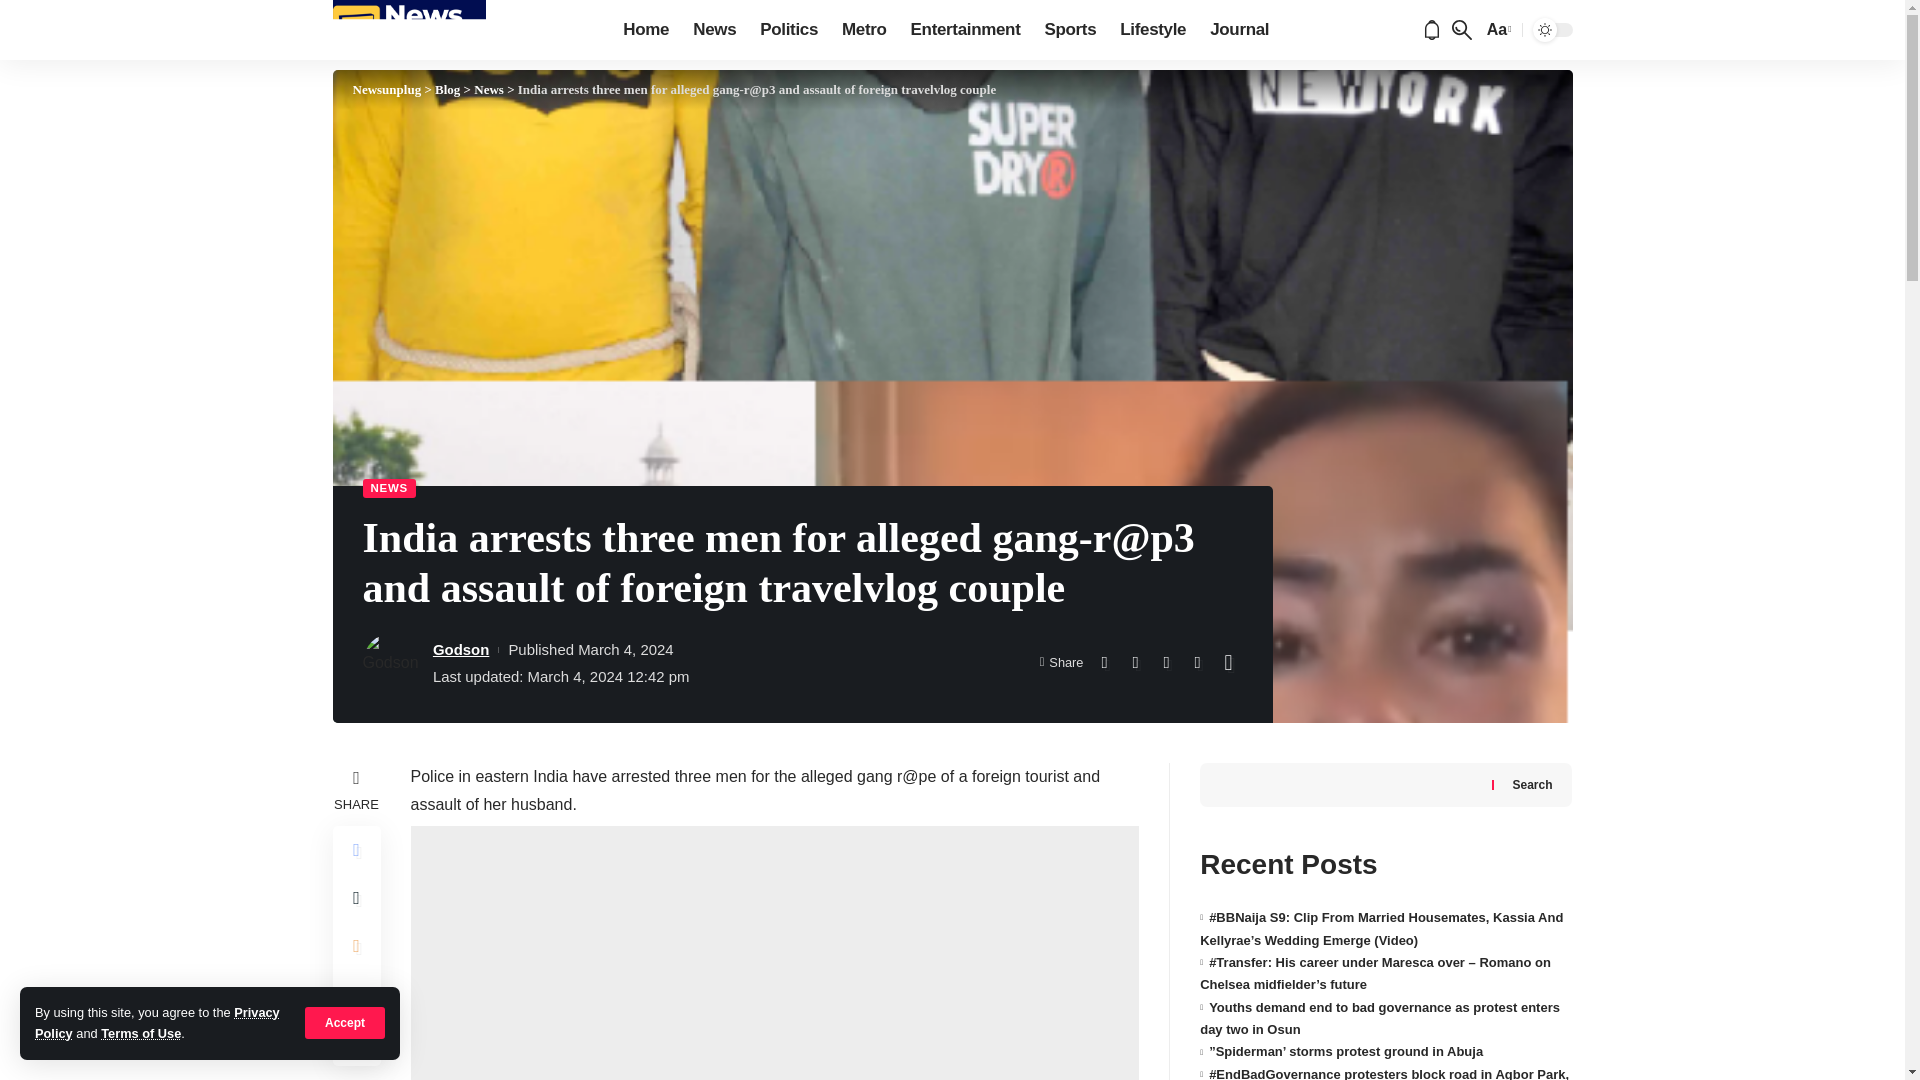  Describe the element at coordinates (1152, 30) in the screenshot. I see `Lifestyle` at that location.